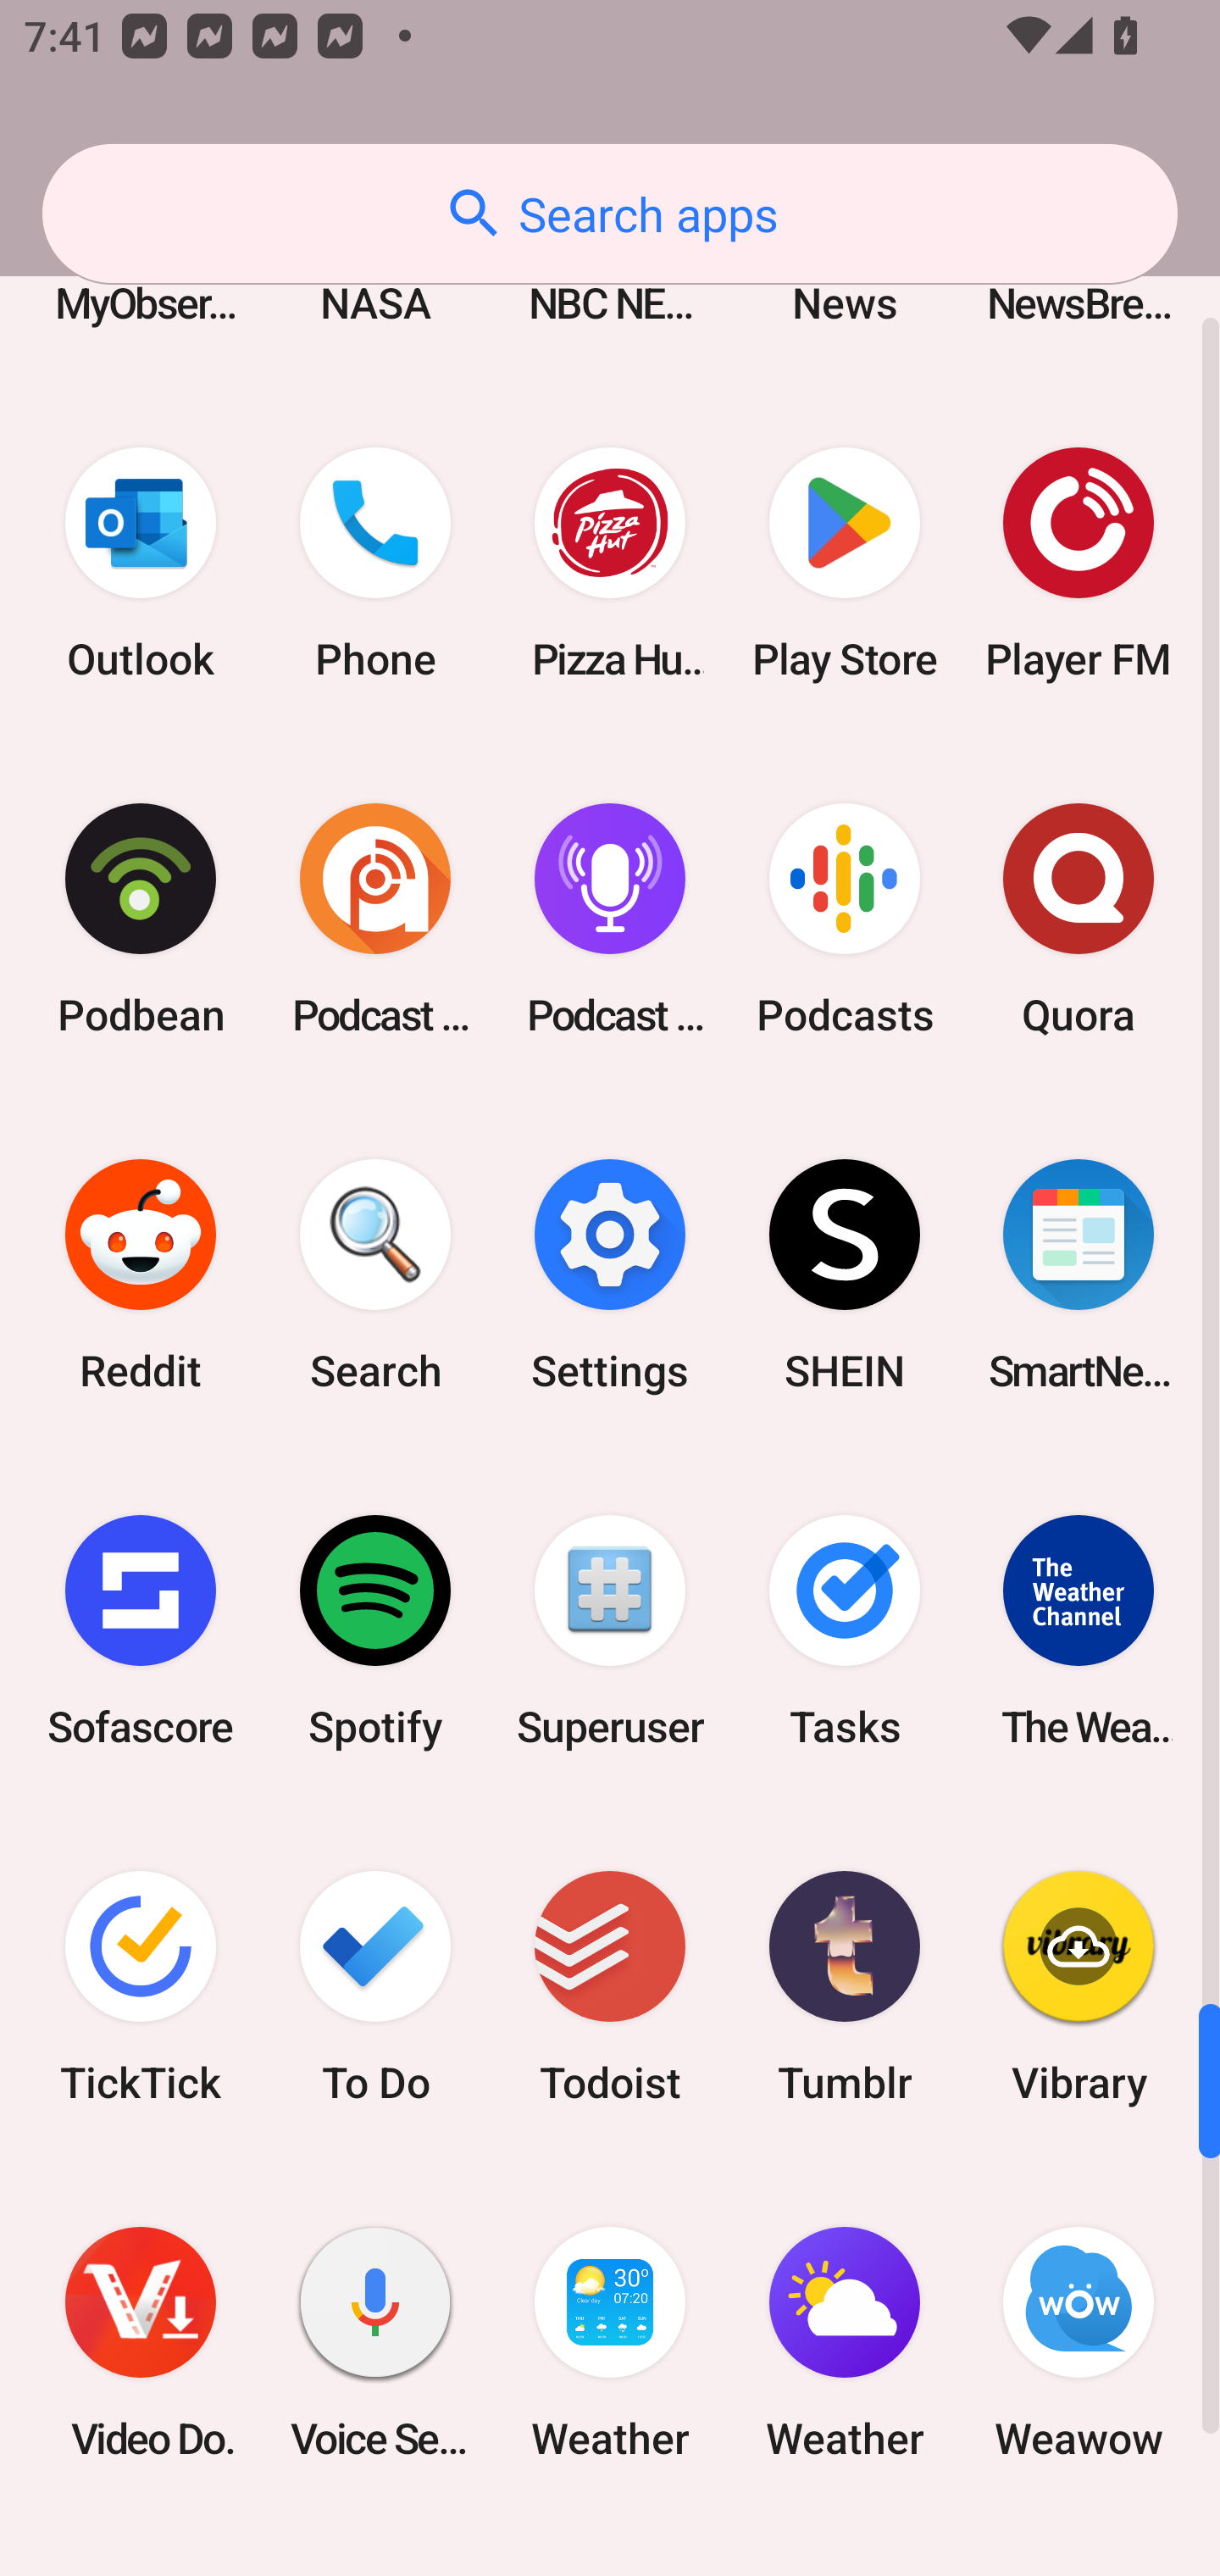  Describe the element at coordinates (375, 919) in the screenshot. I see `Podcast Addict` at that location.